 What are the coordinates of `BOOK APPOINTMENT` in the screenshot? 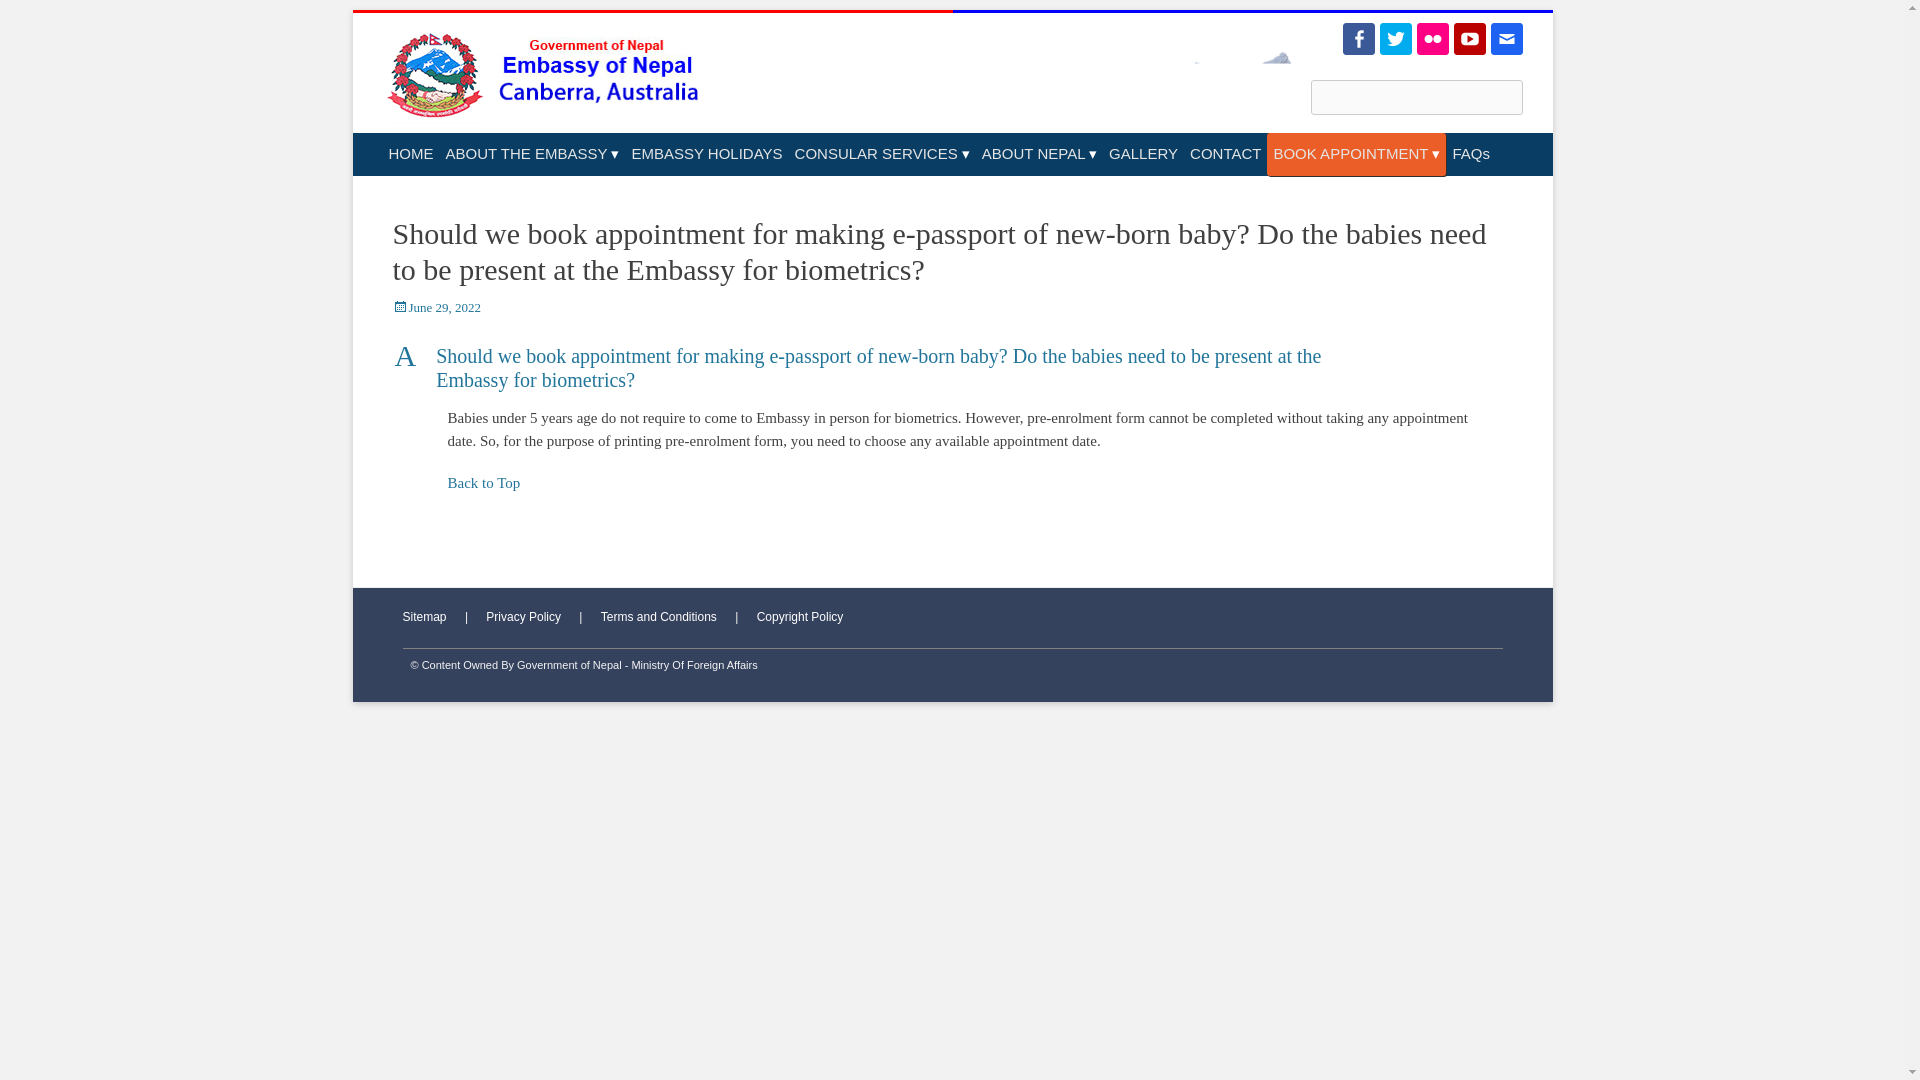 It's located at (1356, 154).